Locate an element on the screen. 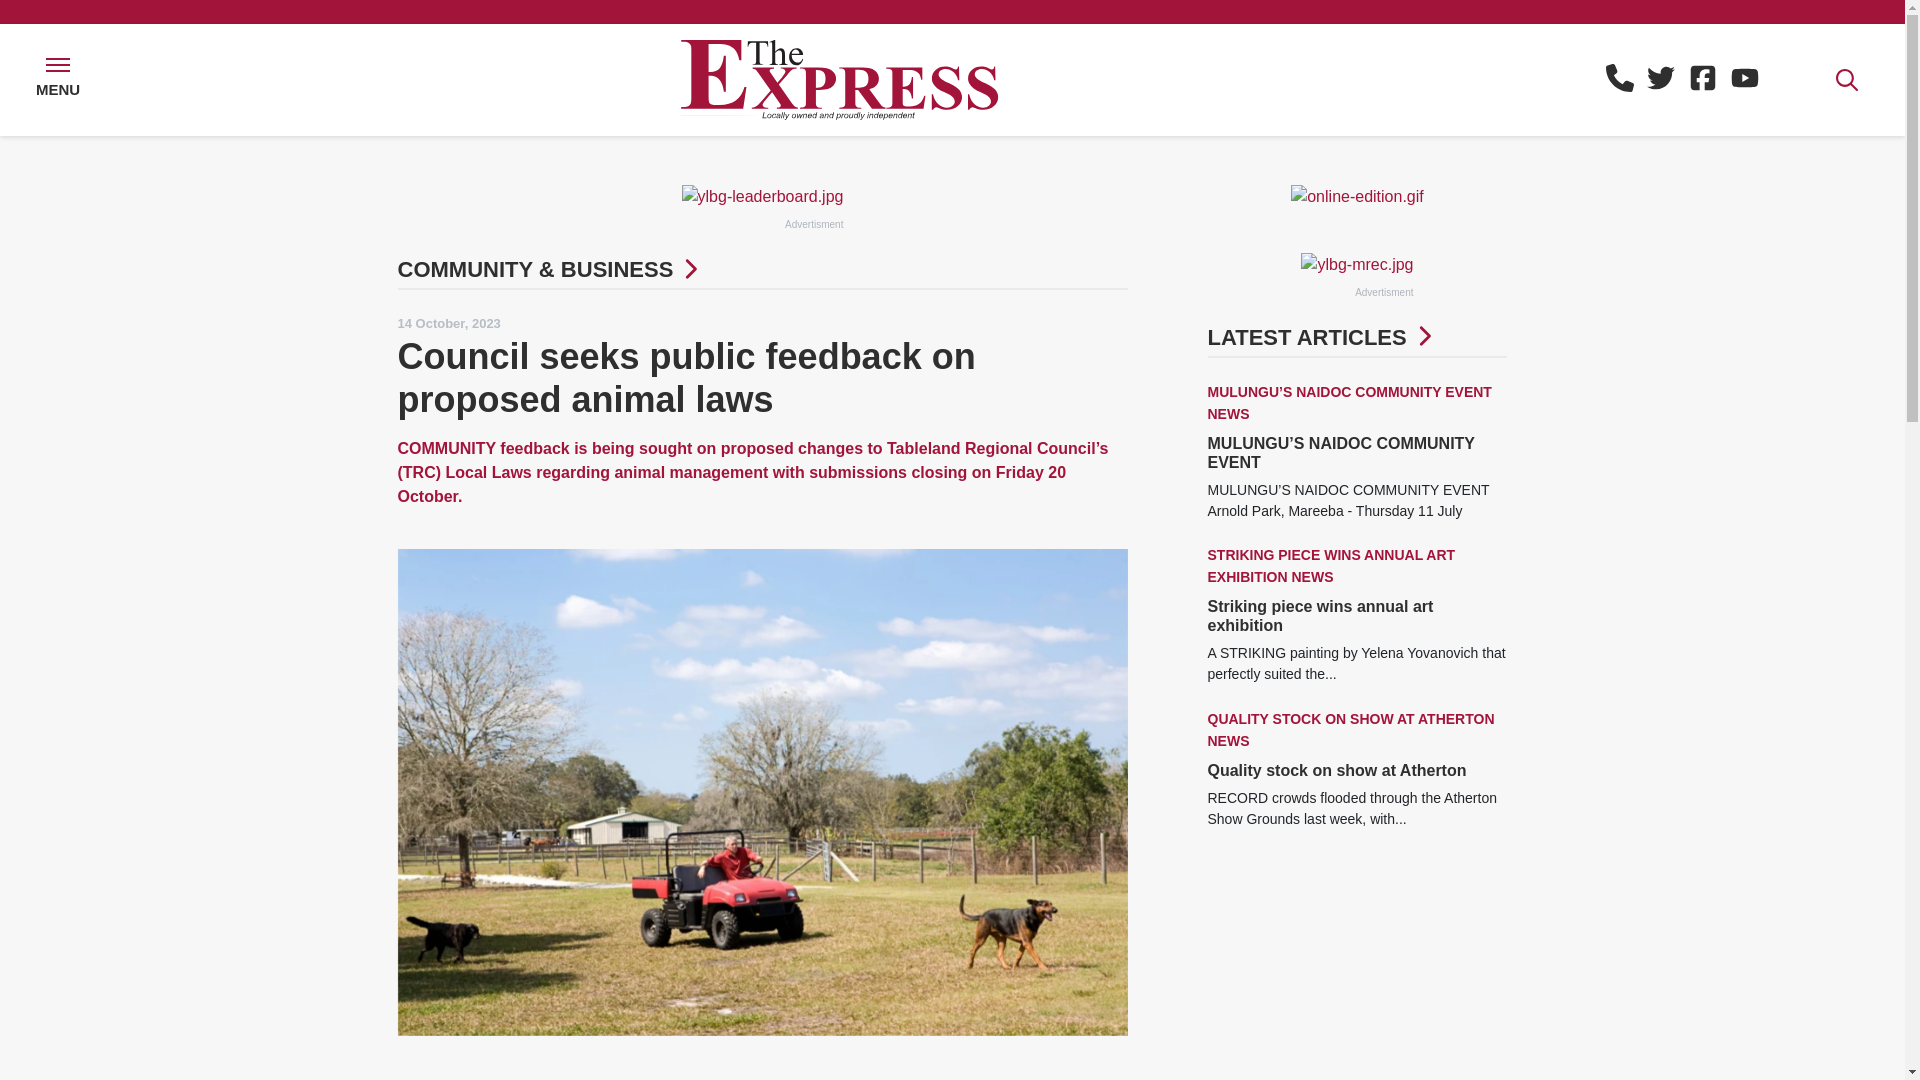  STRIKING PIECE WINS ANNUAL ART EXHIBITION NEWS is located at coordinates (1331, 566).